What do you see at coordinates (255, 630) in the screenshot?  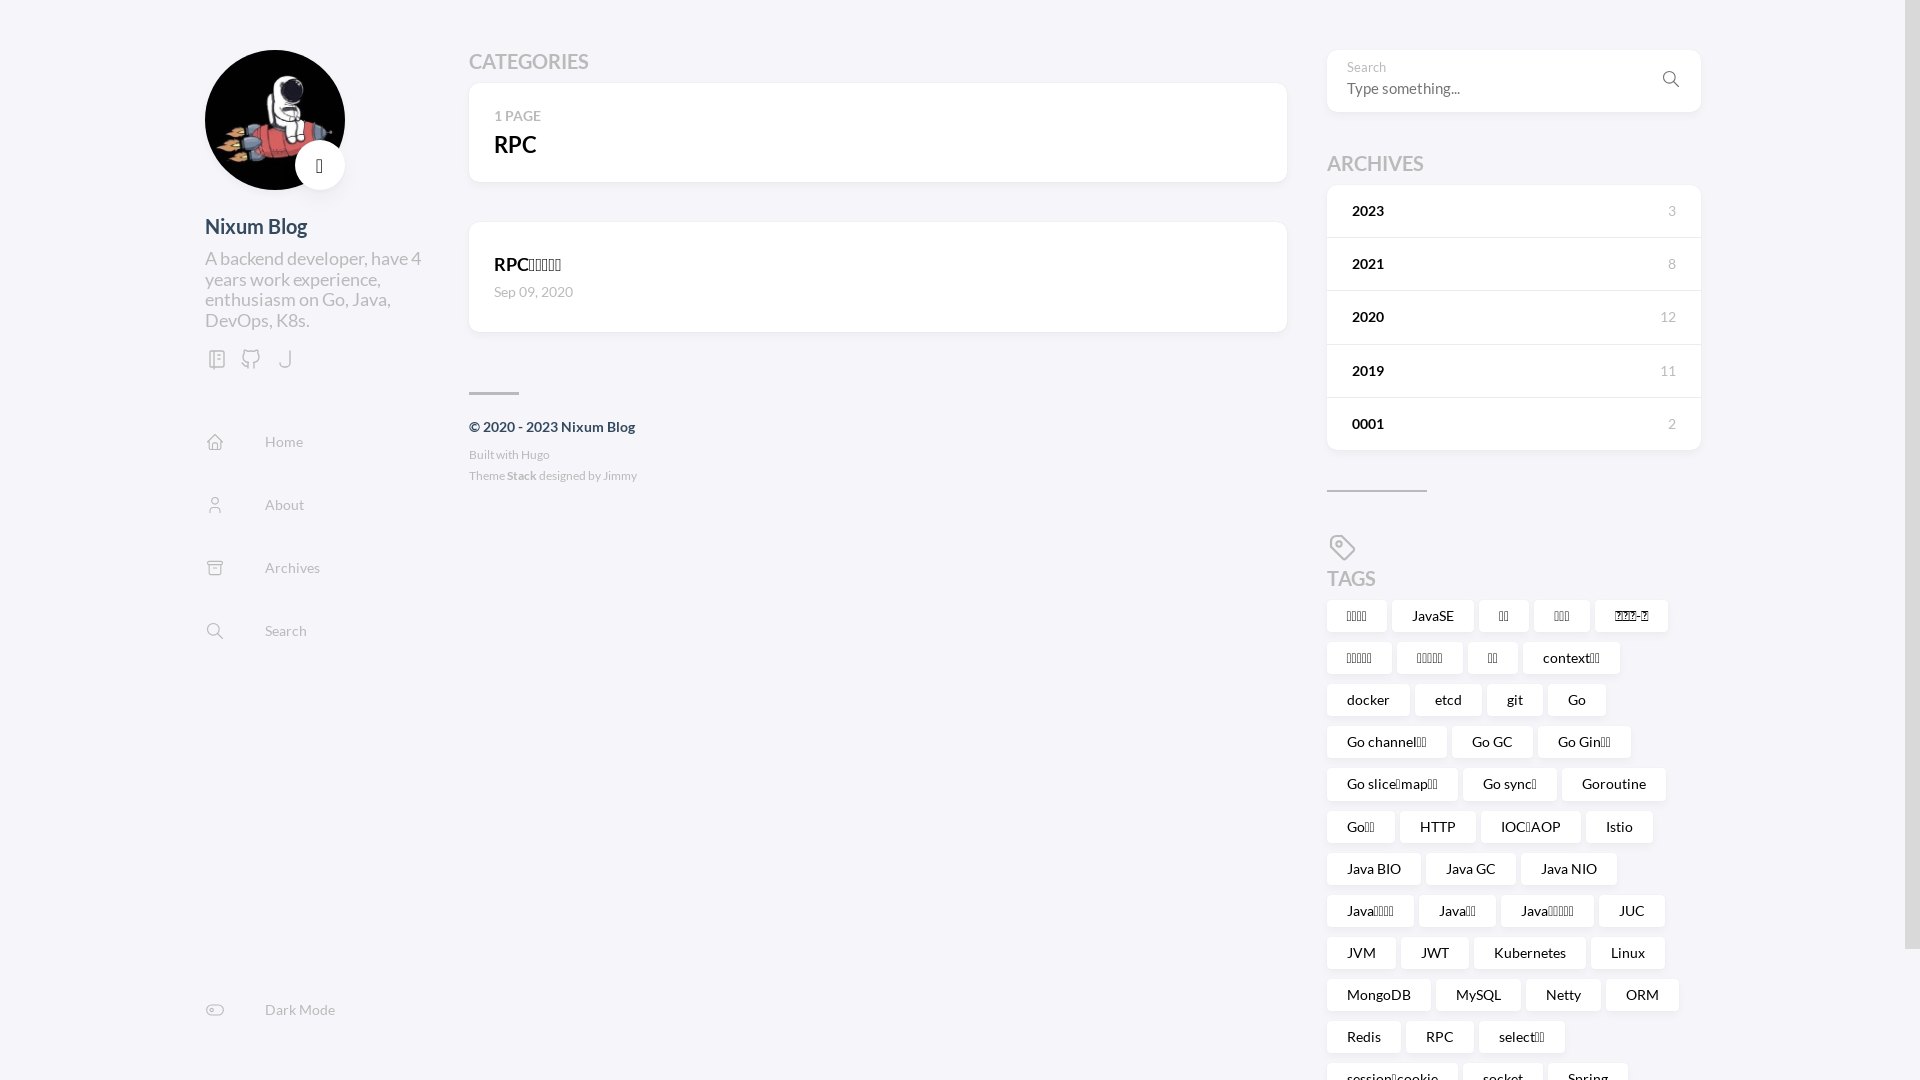 I see `Search` at bounding box center [255, 630].